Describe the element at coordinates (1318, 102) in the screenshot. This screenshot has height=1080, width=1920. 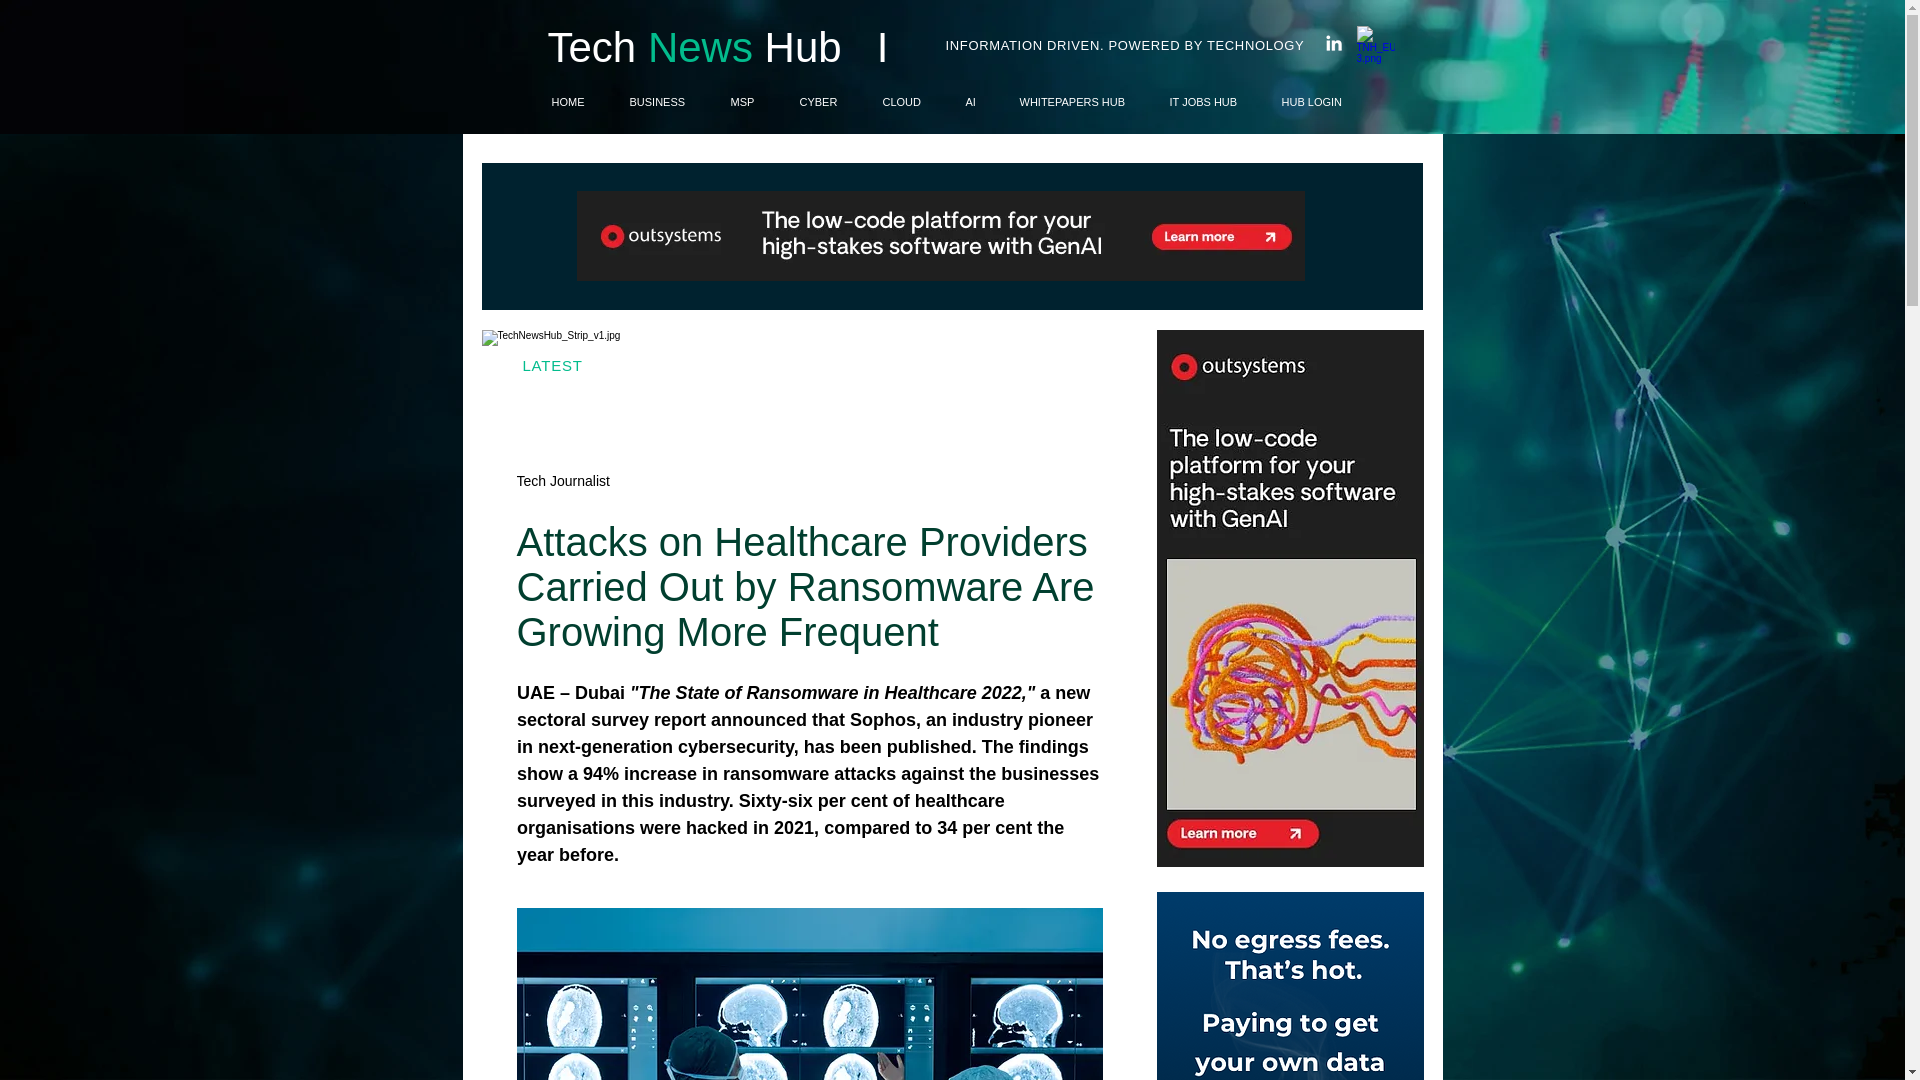
I see `HUB LOGIN` at that location.